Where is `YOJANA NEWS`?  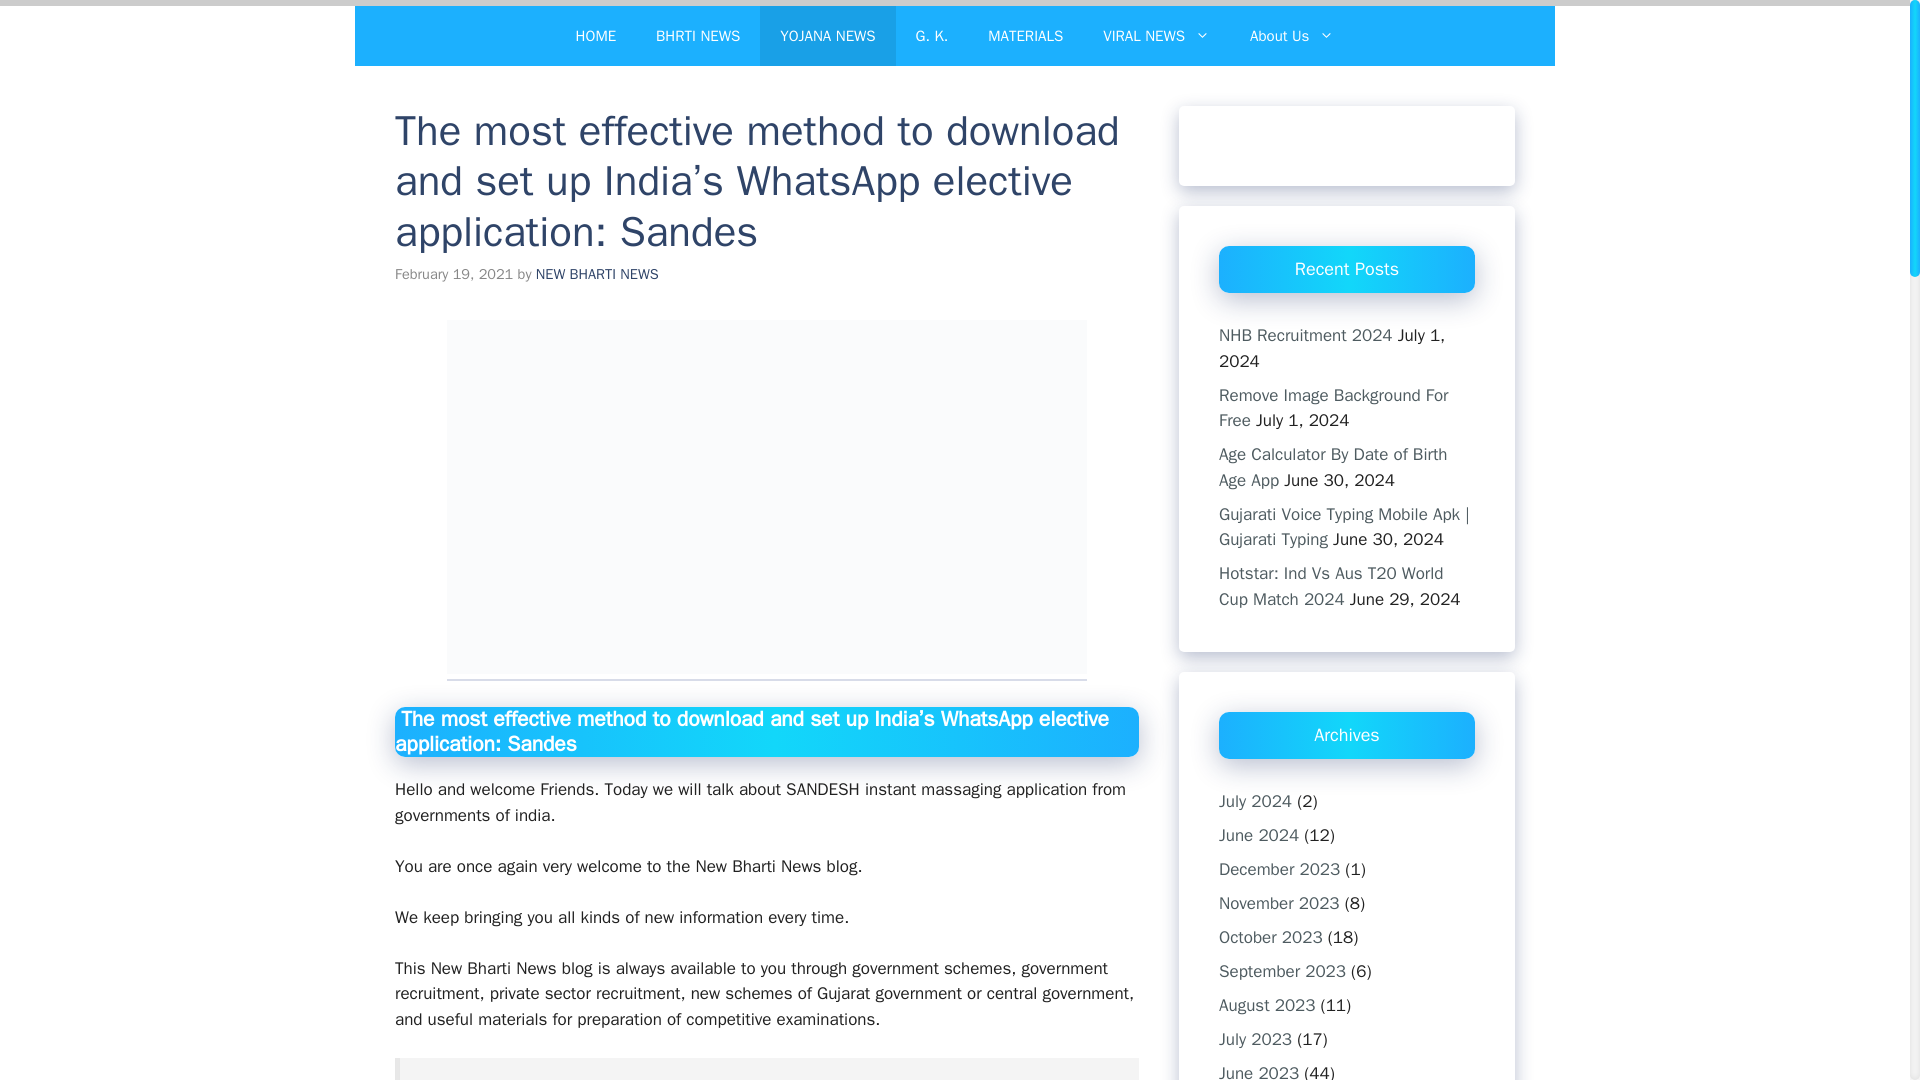
YOJANA NEWS is located at coordinates (827, 36).